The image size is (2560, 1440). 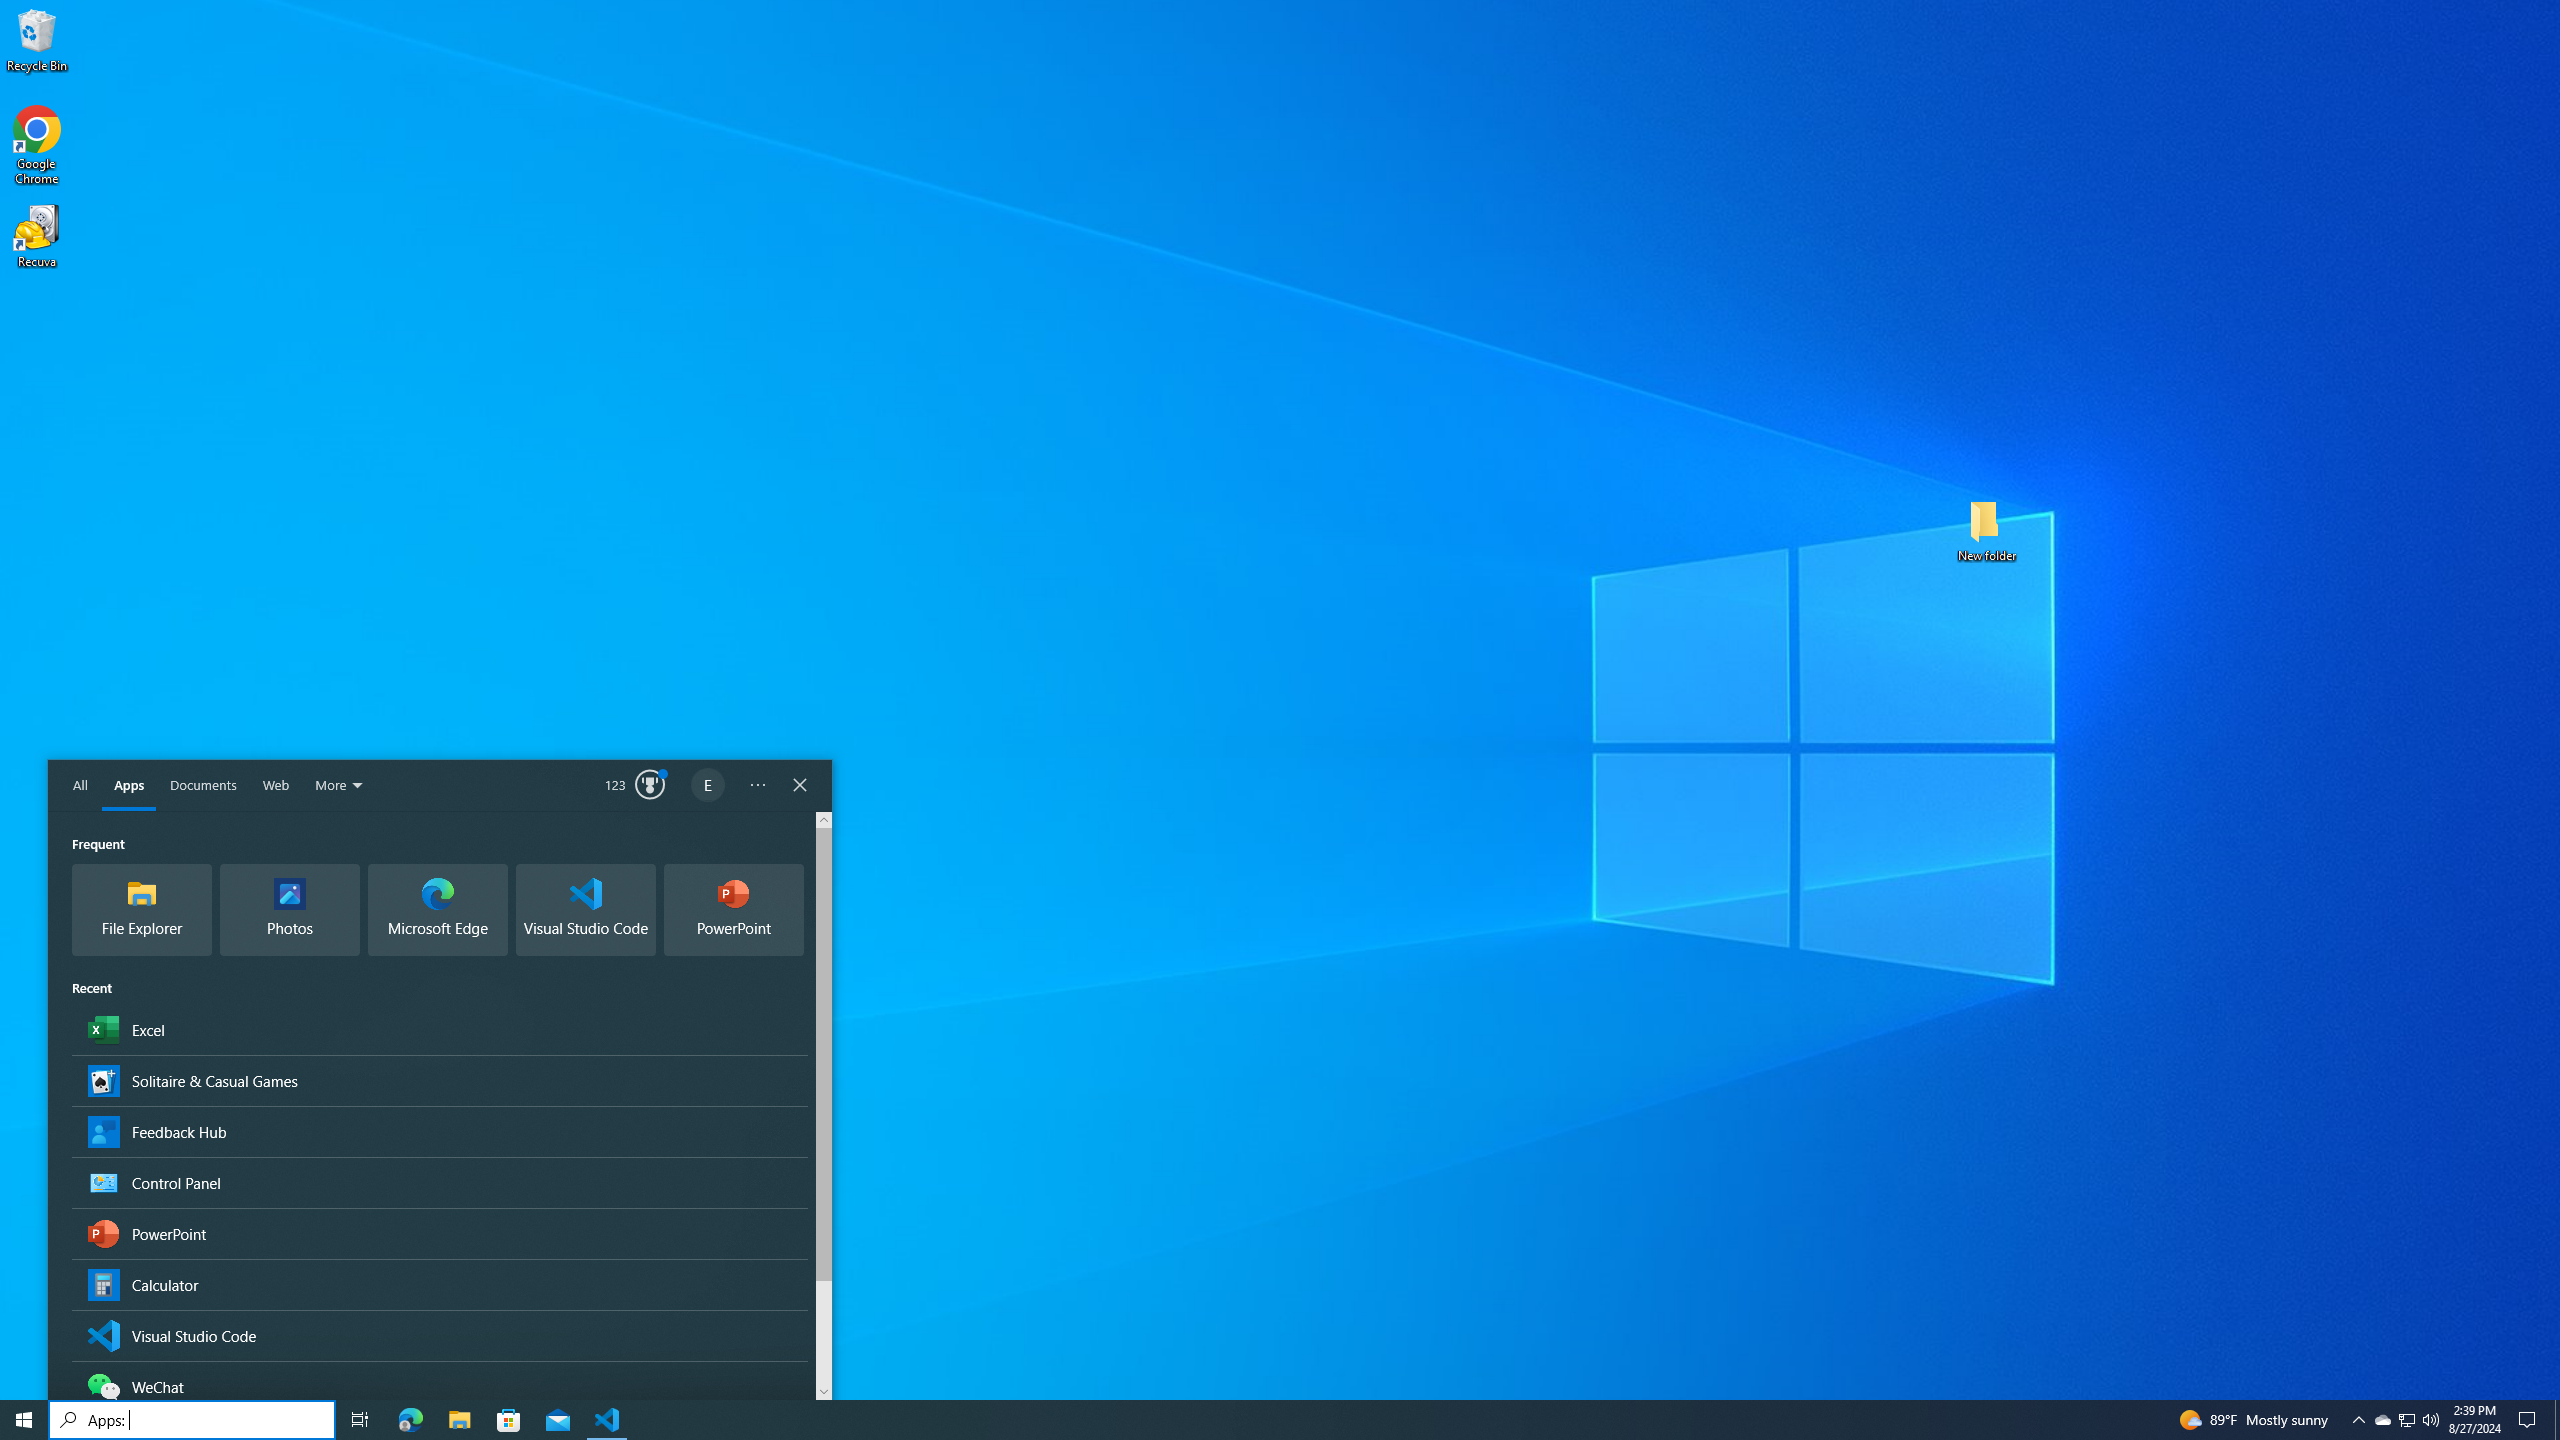 What do you see at coordinates (142, 910) in the screenshot?
I see `Frequent Group,File Explorer, App` at bounding box center [142, 910].